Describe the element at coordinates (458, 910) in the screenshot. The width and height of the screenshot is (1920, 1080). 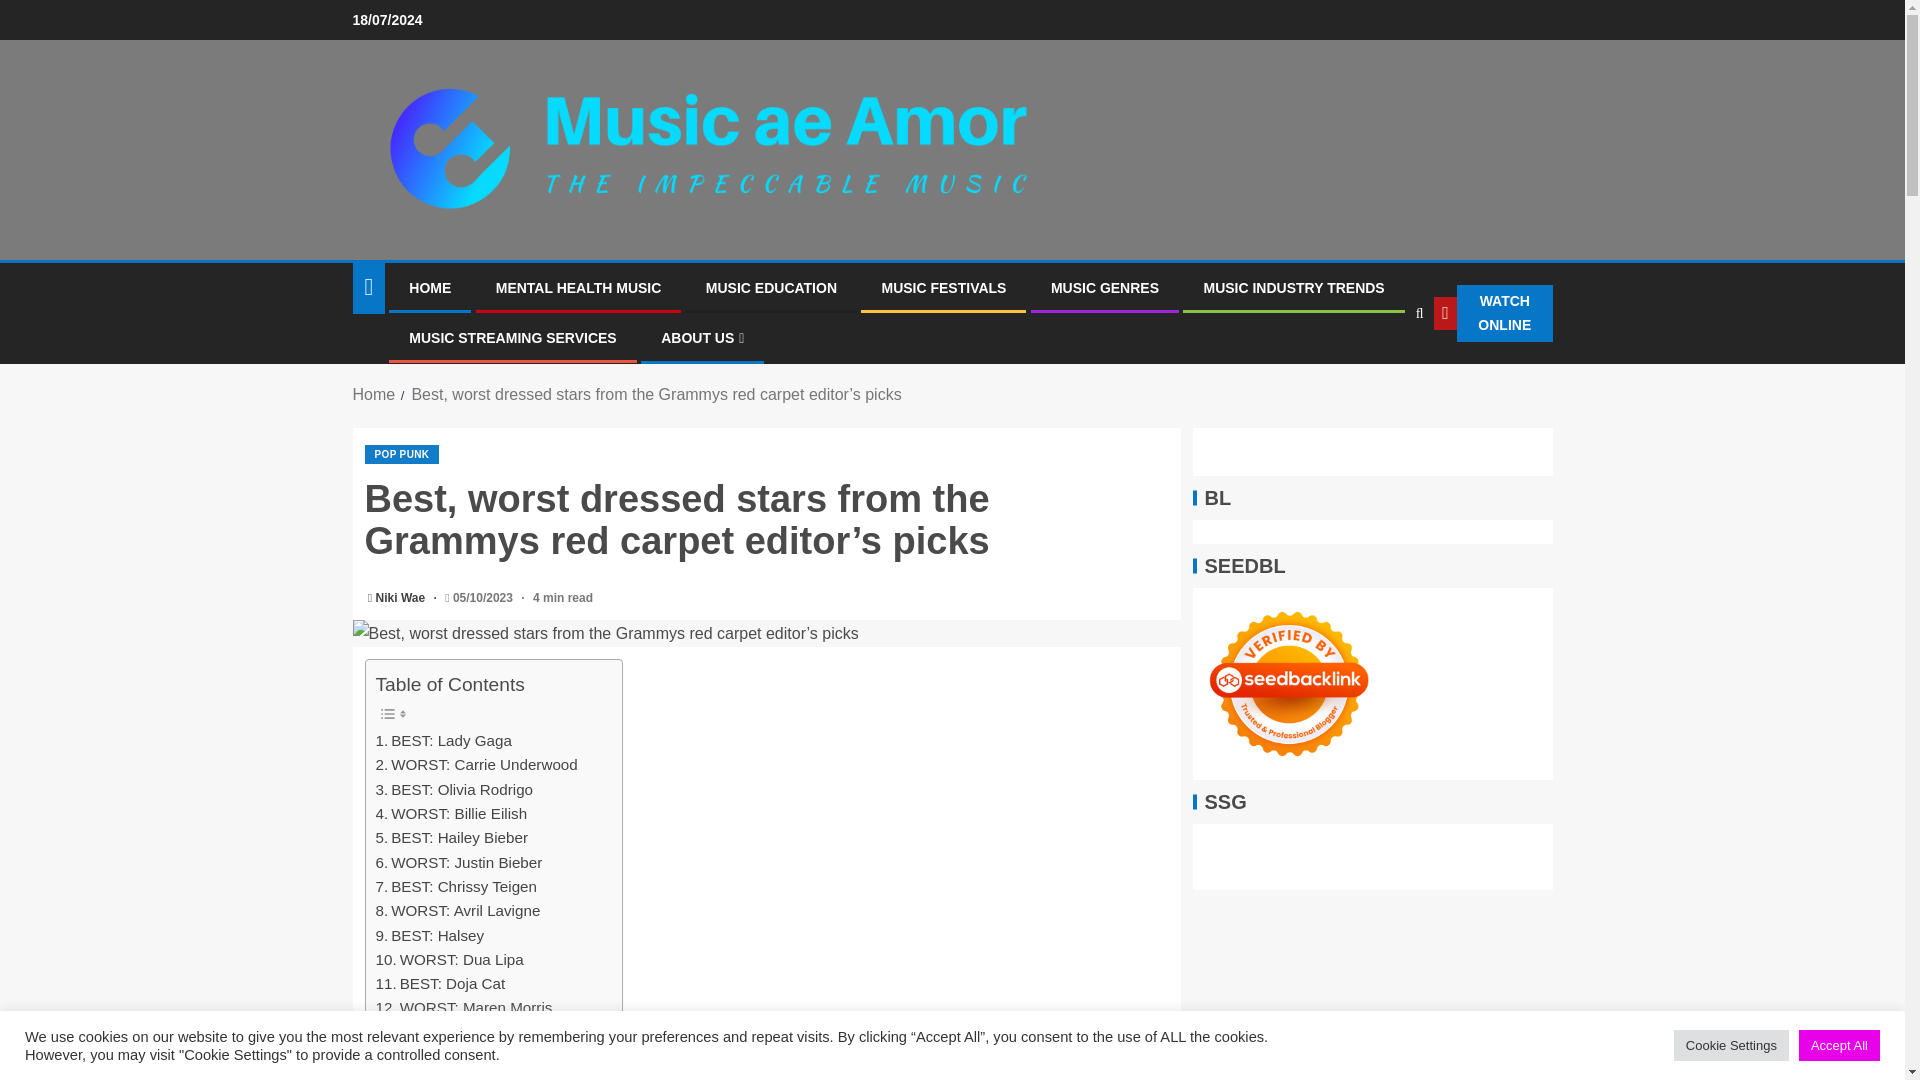
I see `WORST: Avril Lavigne` at that location.